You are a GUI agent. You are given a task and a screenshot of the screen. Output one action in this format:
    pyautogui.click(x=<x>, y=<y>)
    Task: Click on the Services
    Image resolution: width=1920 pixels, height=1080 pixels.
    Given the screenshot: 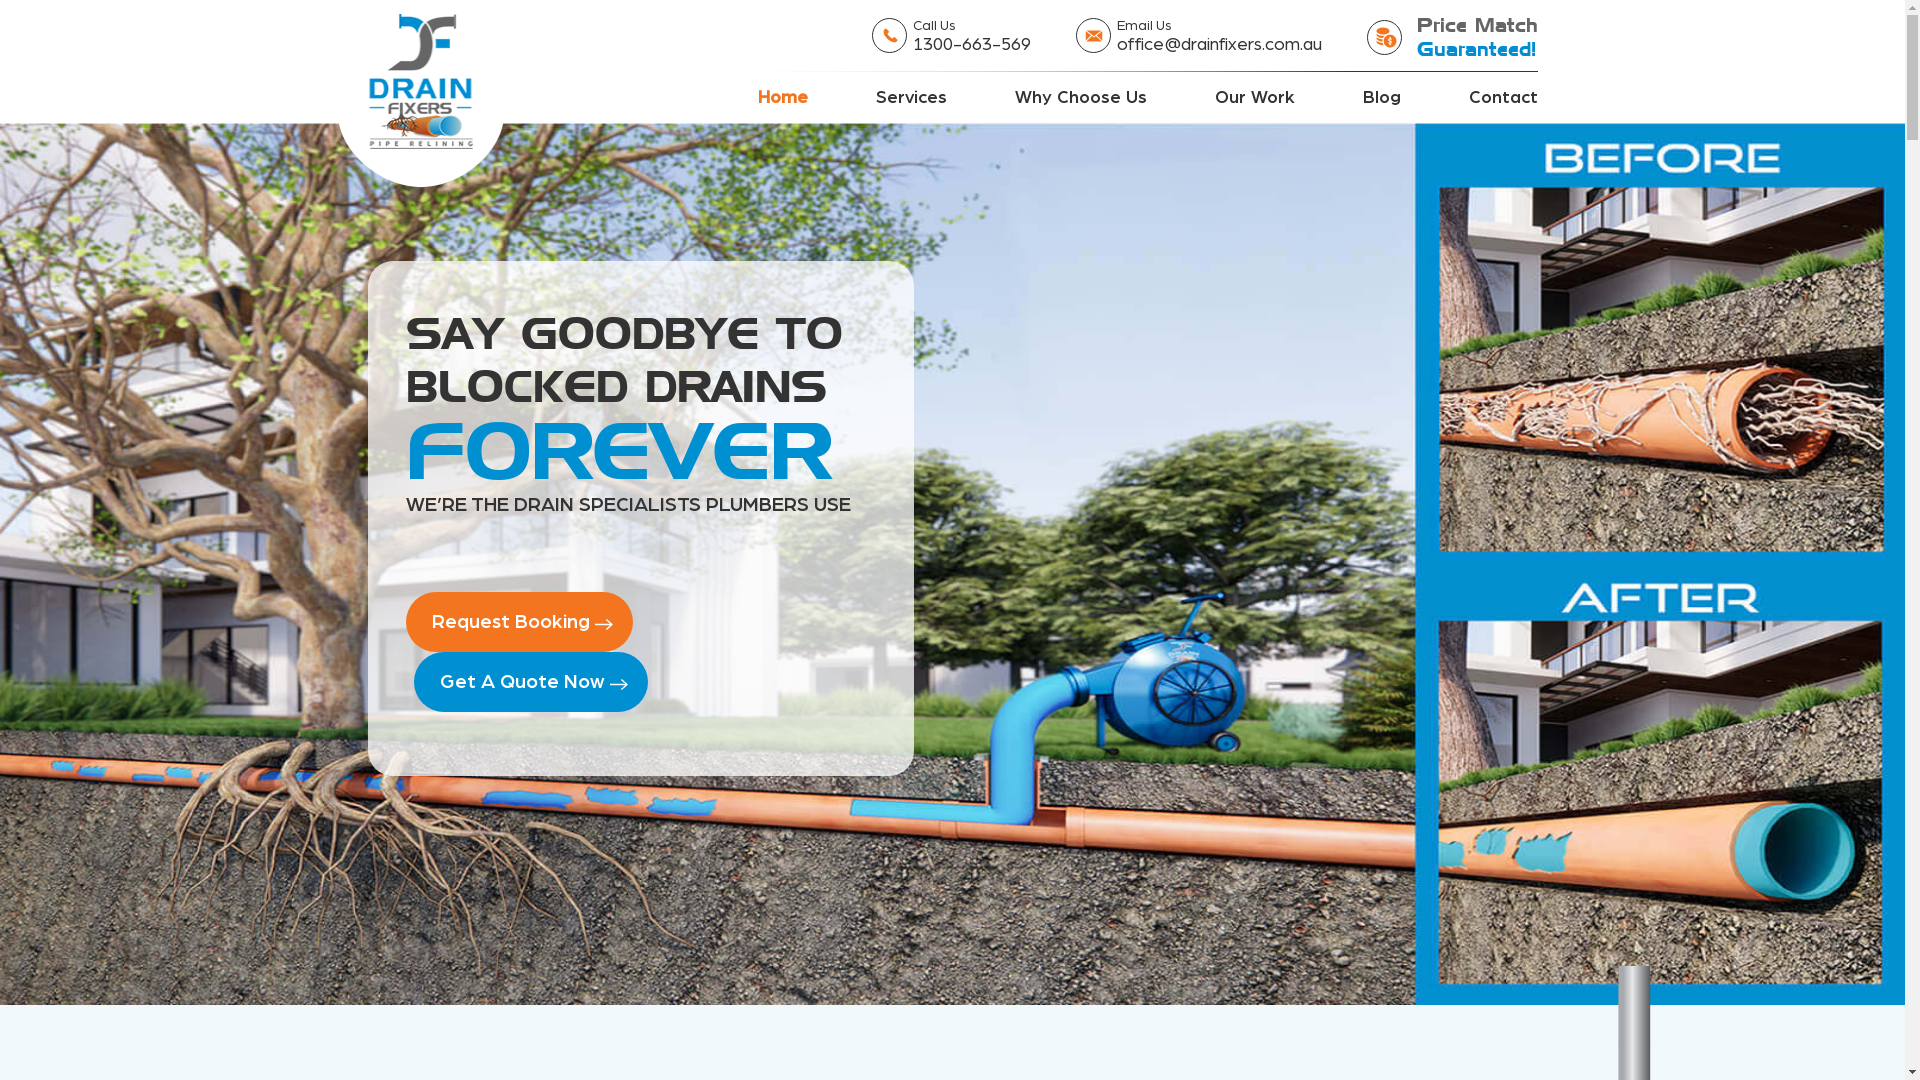 What is the action you would take?
    pyautogui.click(x=912, y=98)
    